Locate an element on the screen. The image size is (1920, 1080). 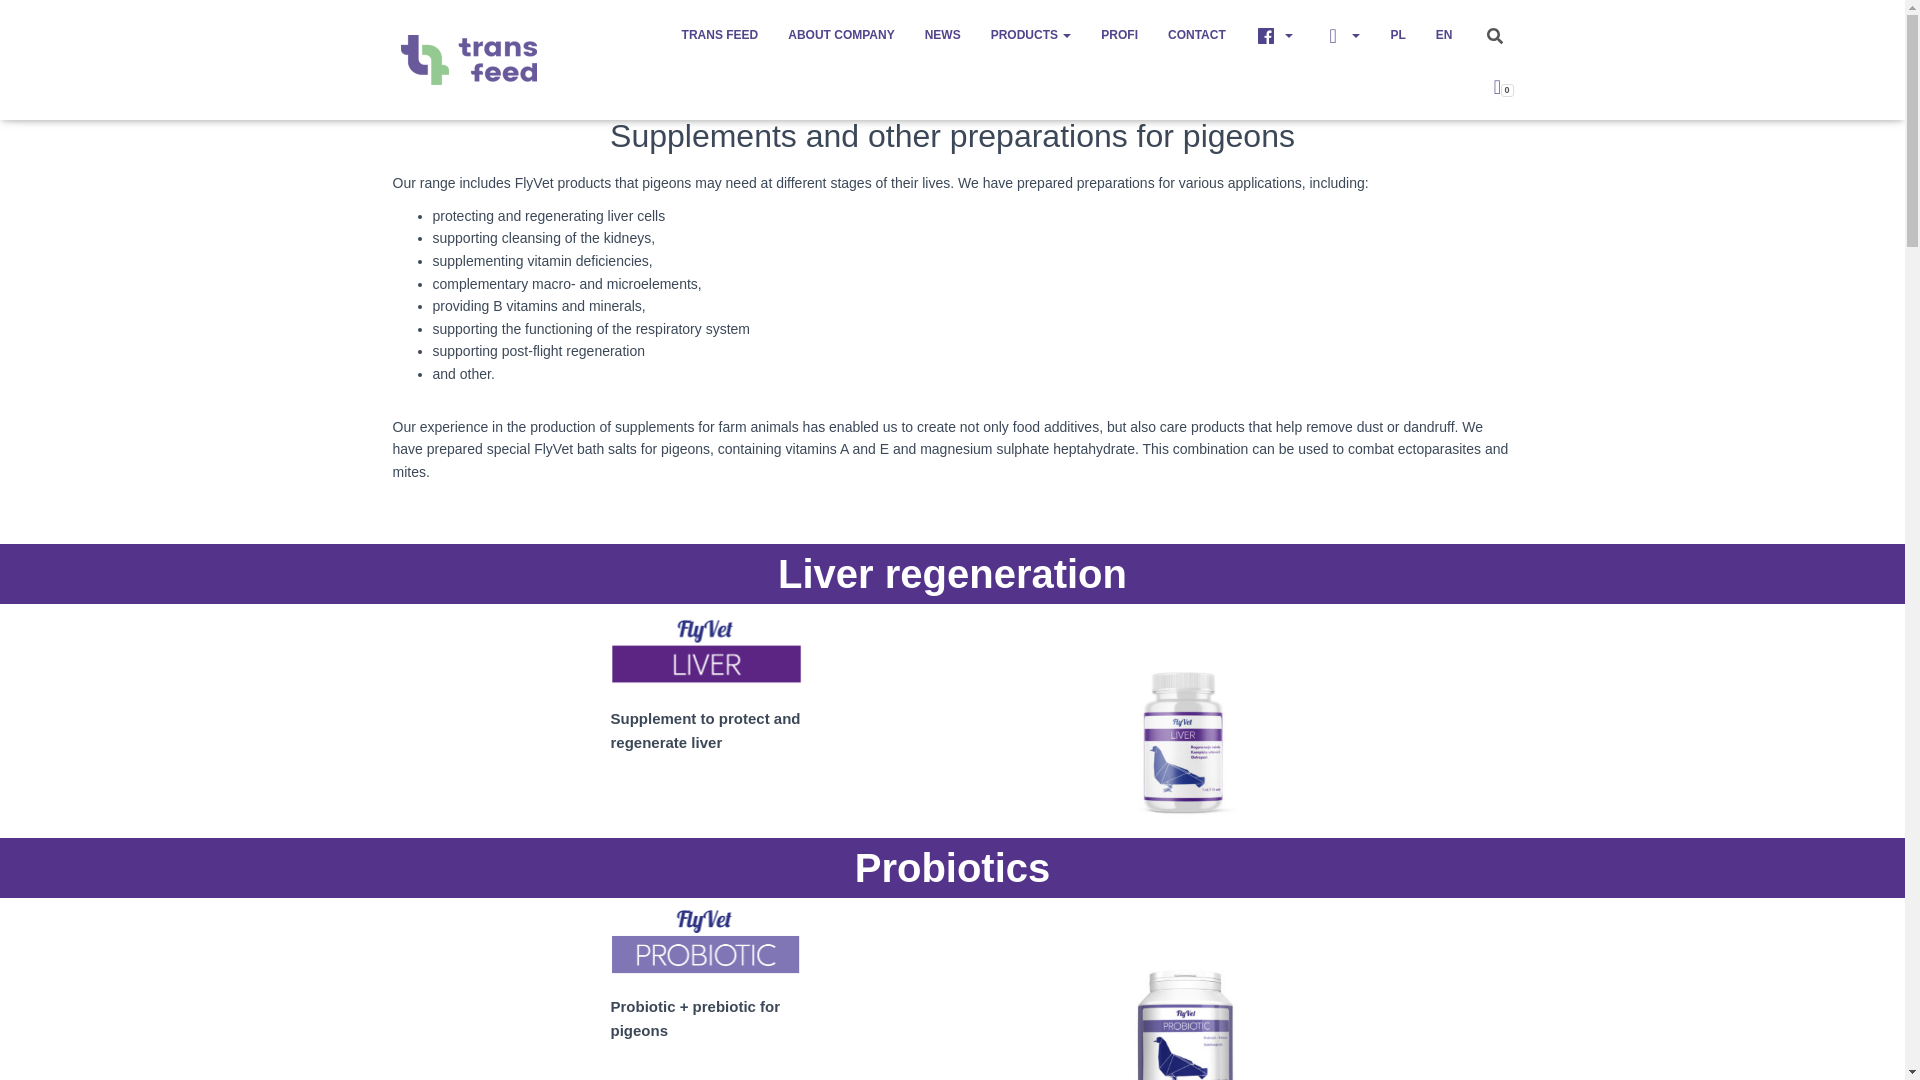
Profi is located at coordinates (1120, 34).